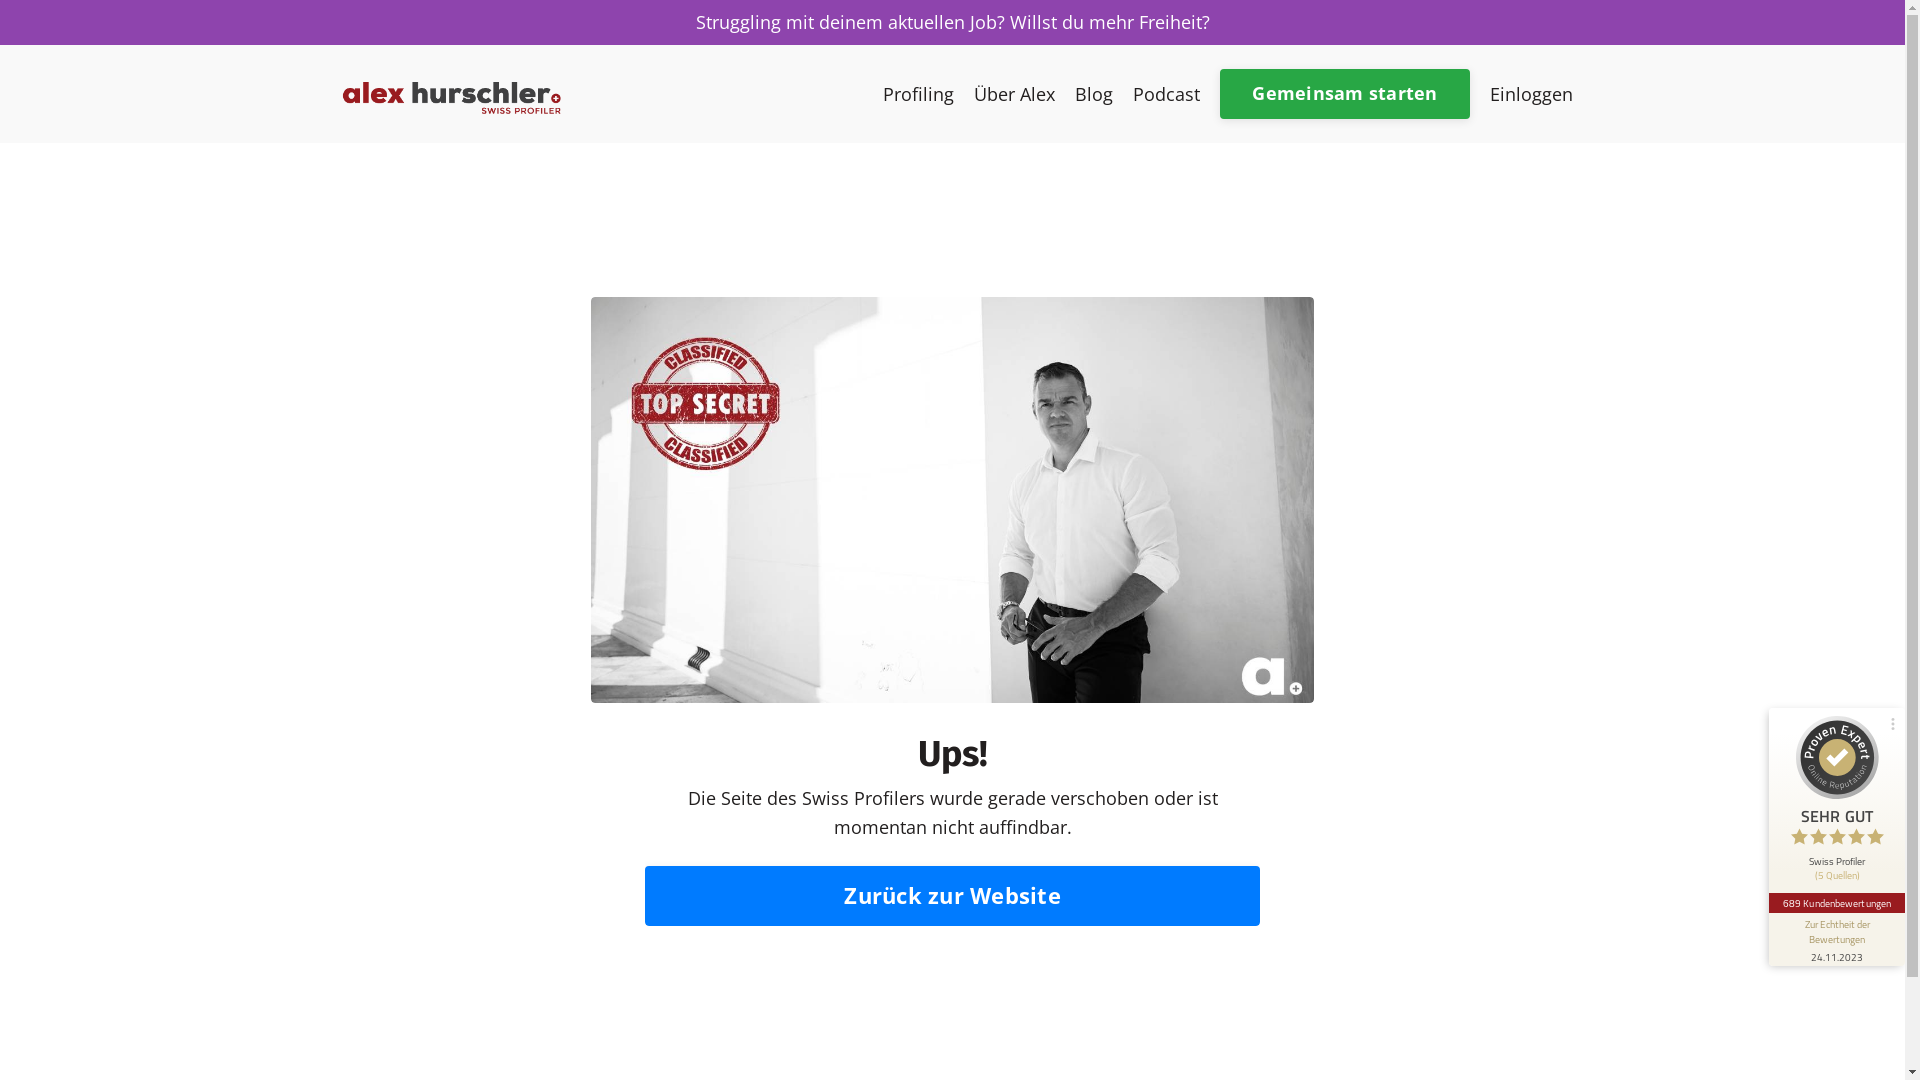  I want to click on Blog, so click(1094, 94).